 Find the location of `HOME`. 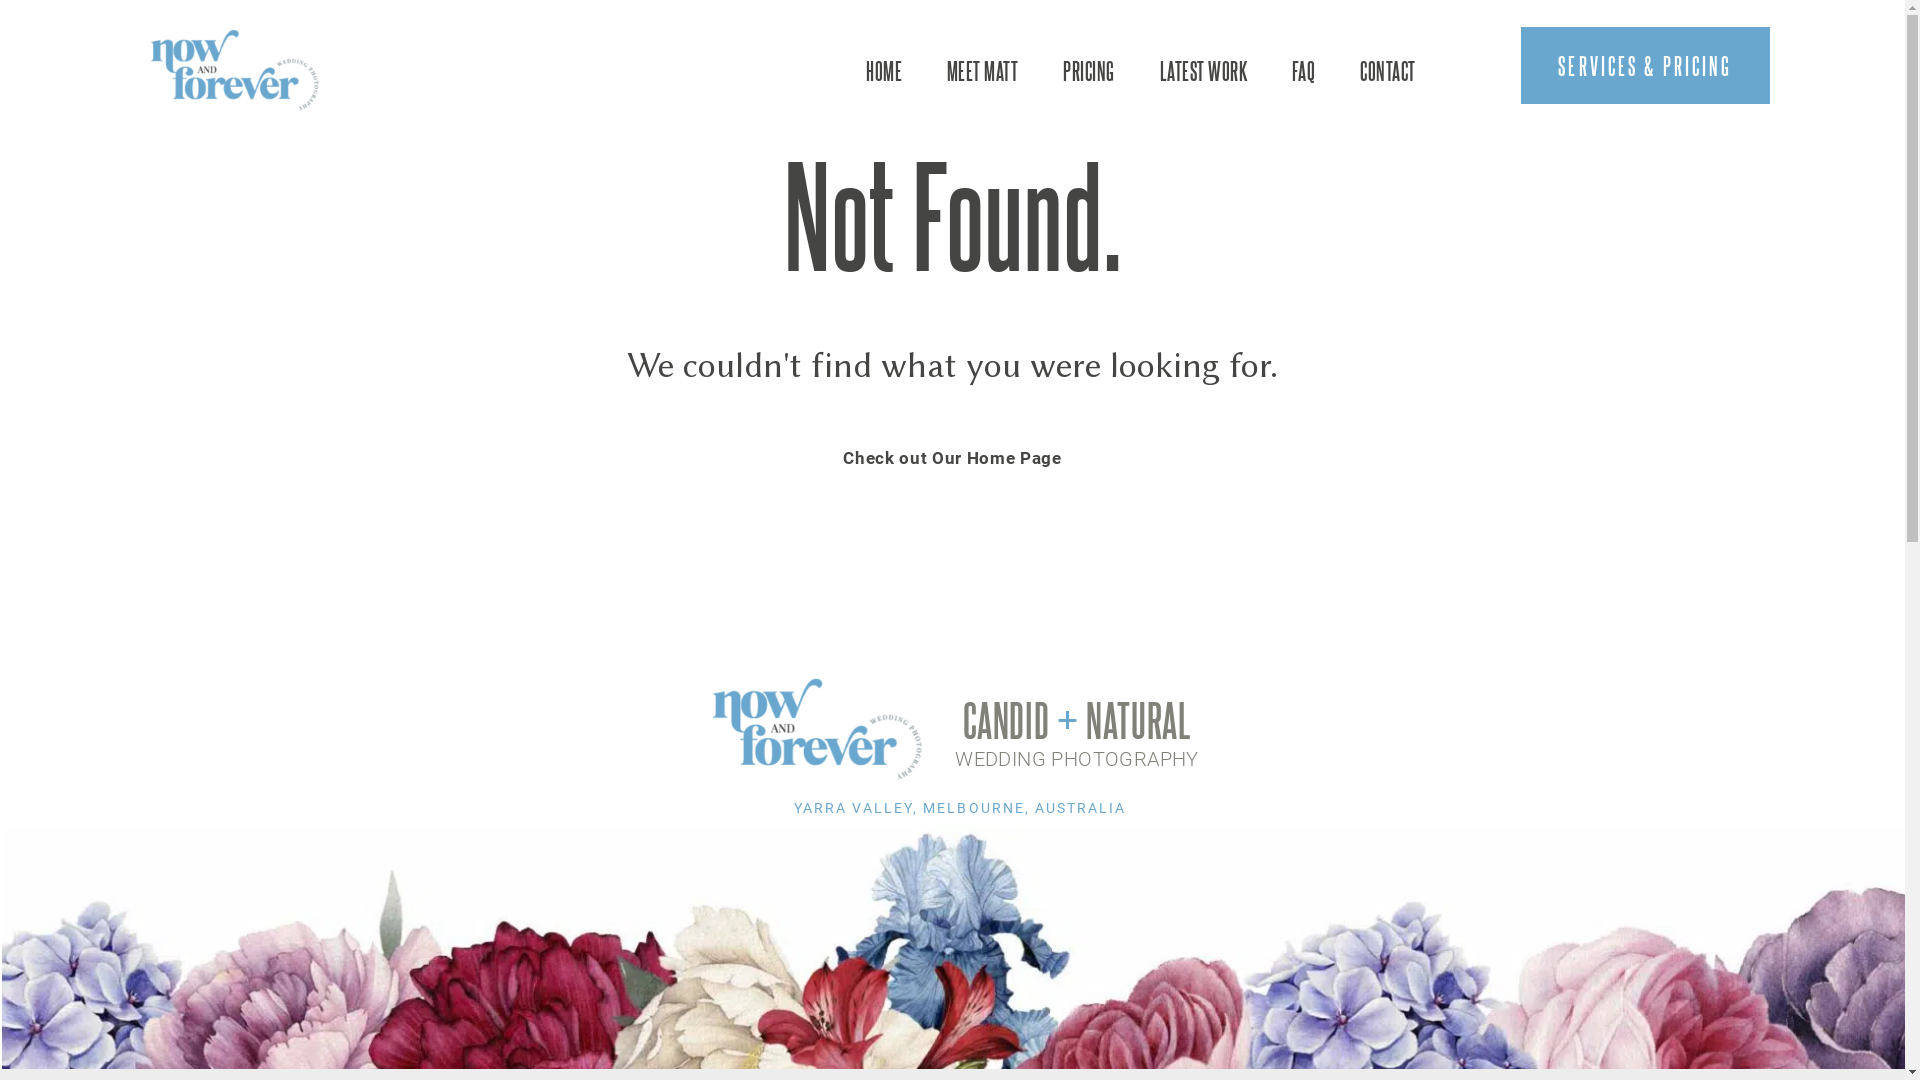

HOME is located at coordinates (884, 71).